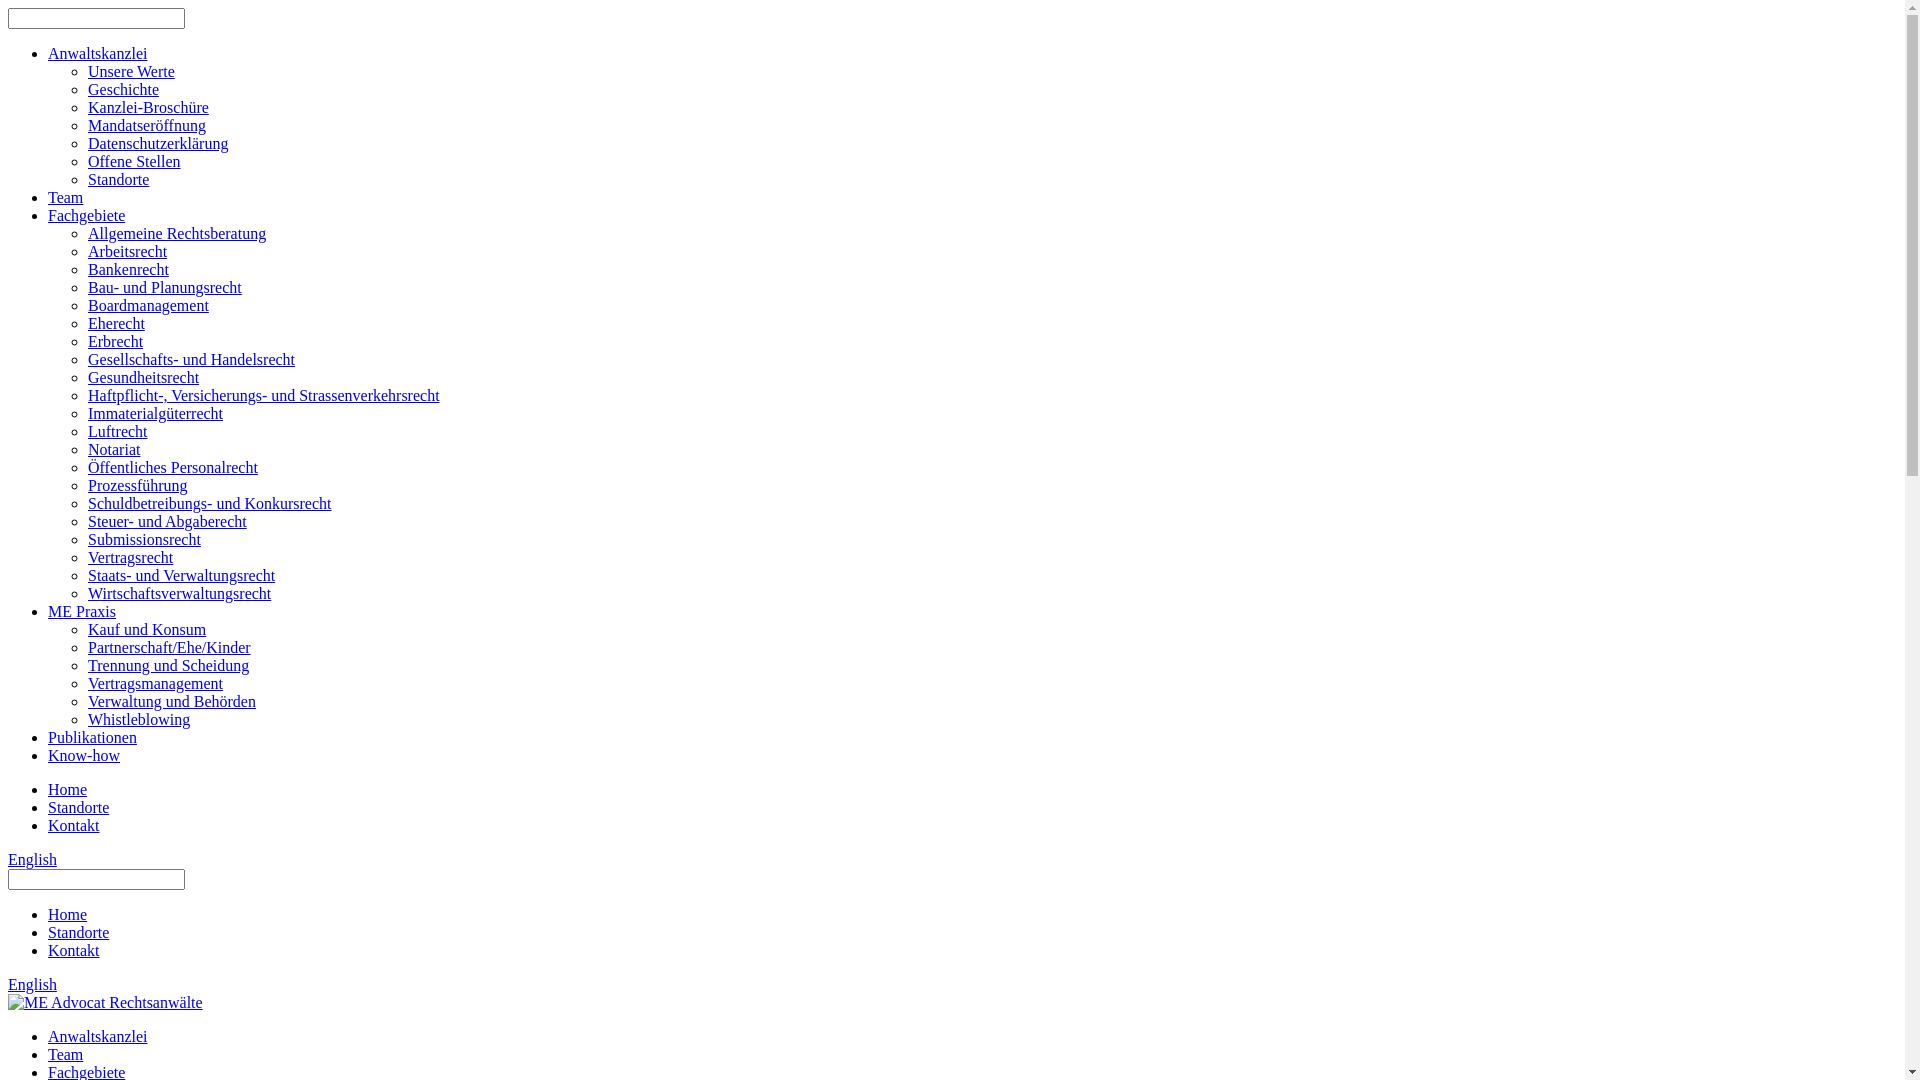  I want to click on Offene Stellen, so click(134, 162).